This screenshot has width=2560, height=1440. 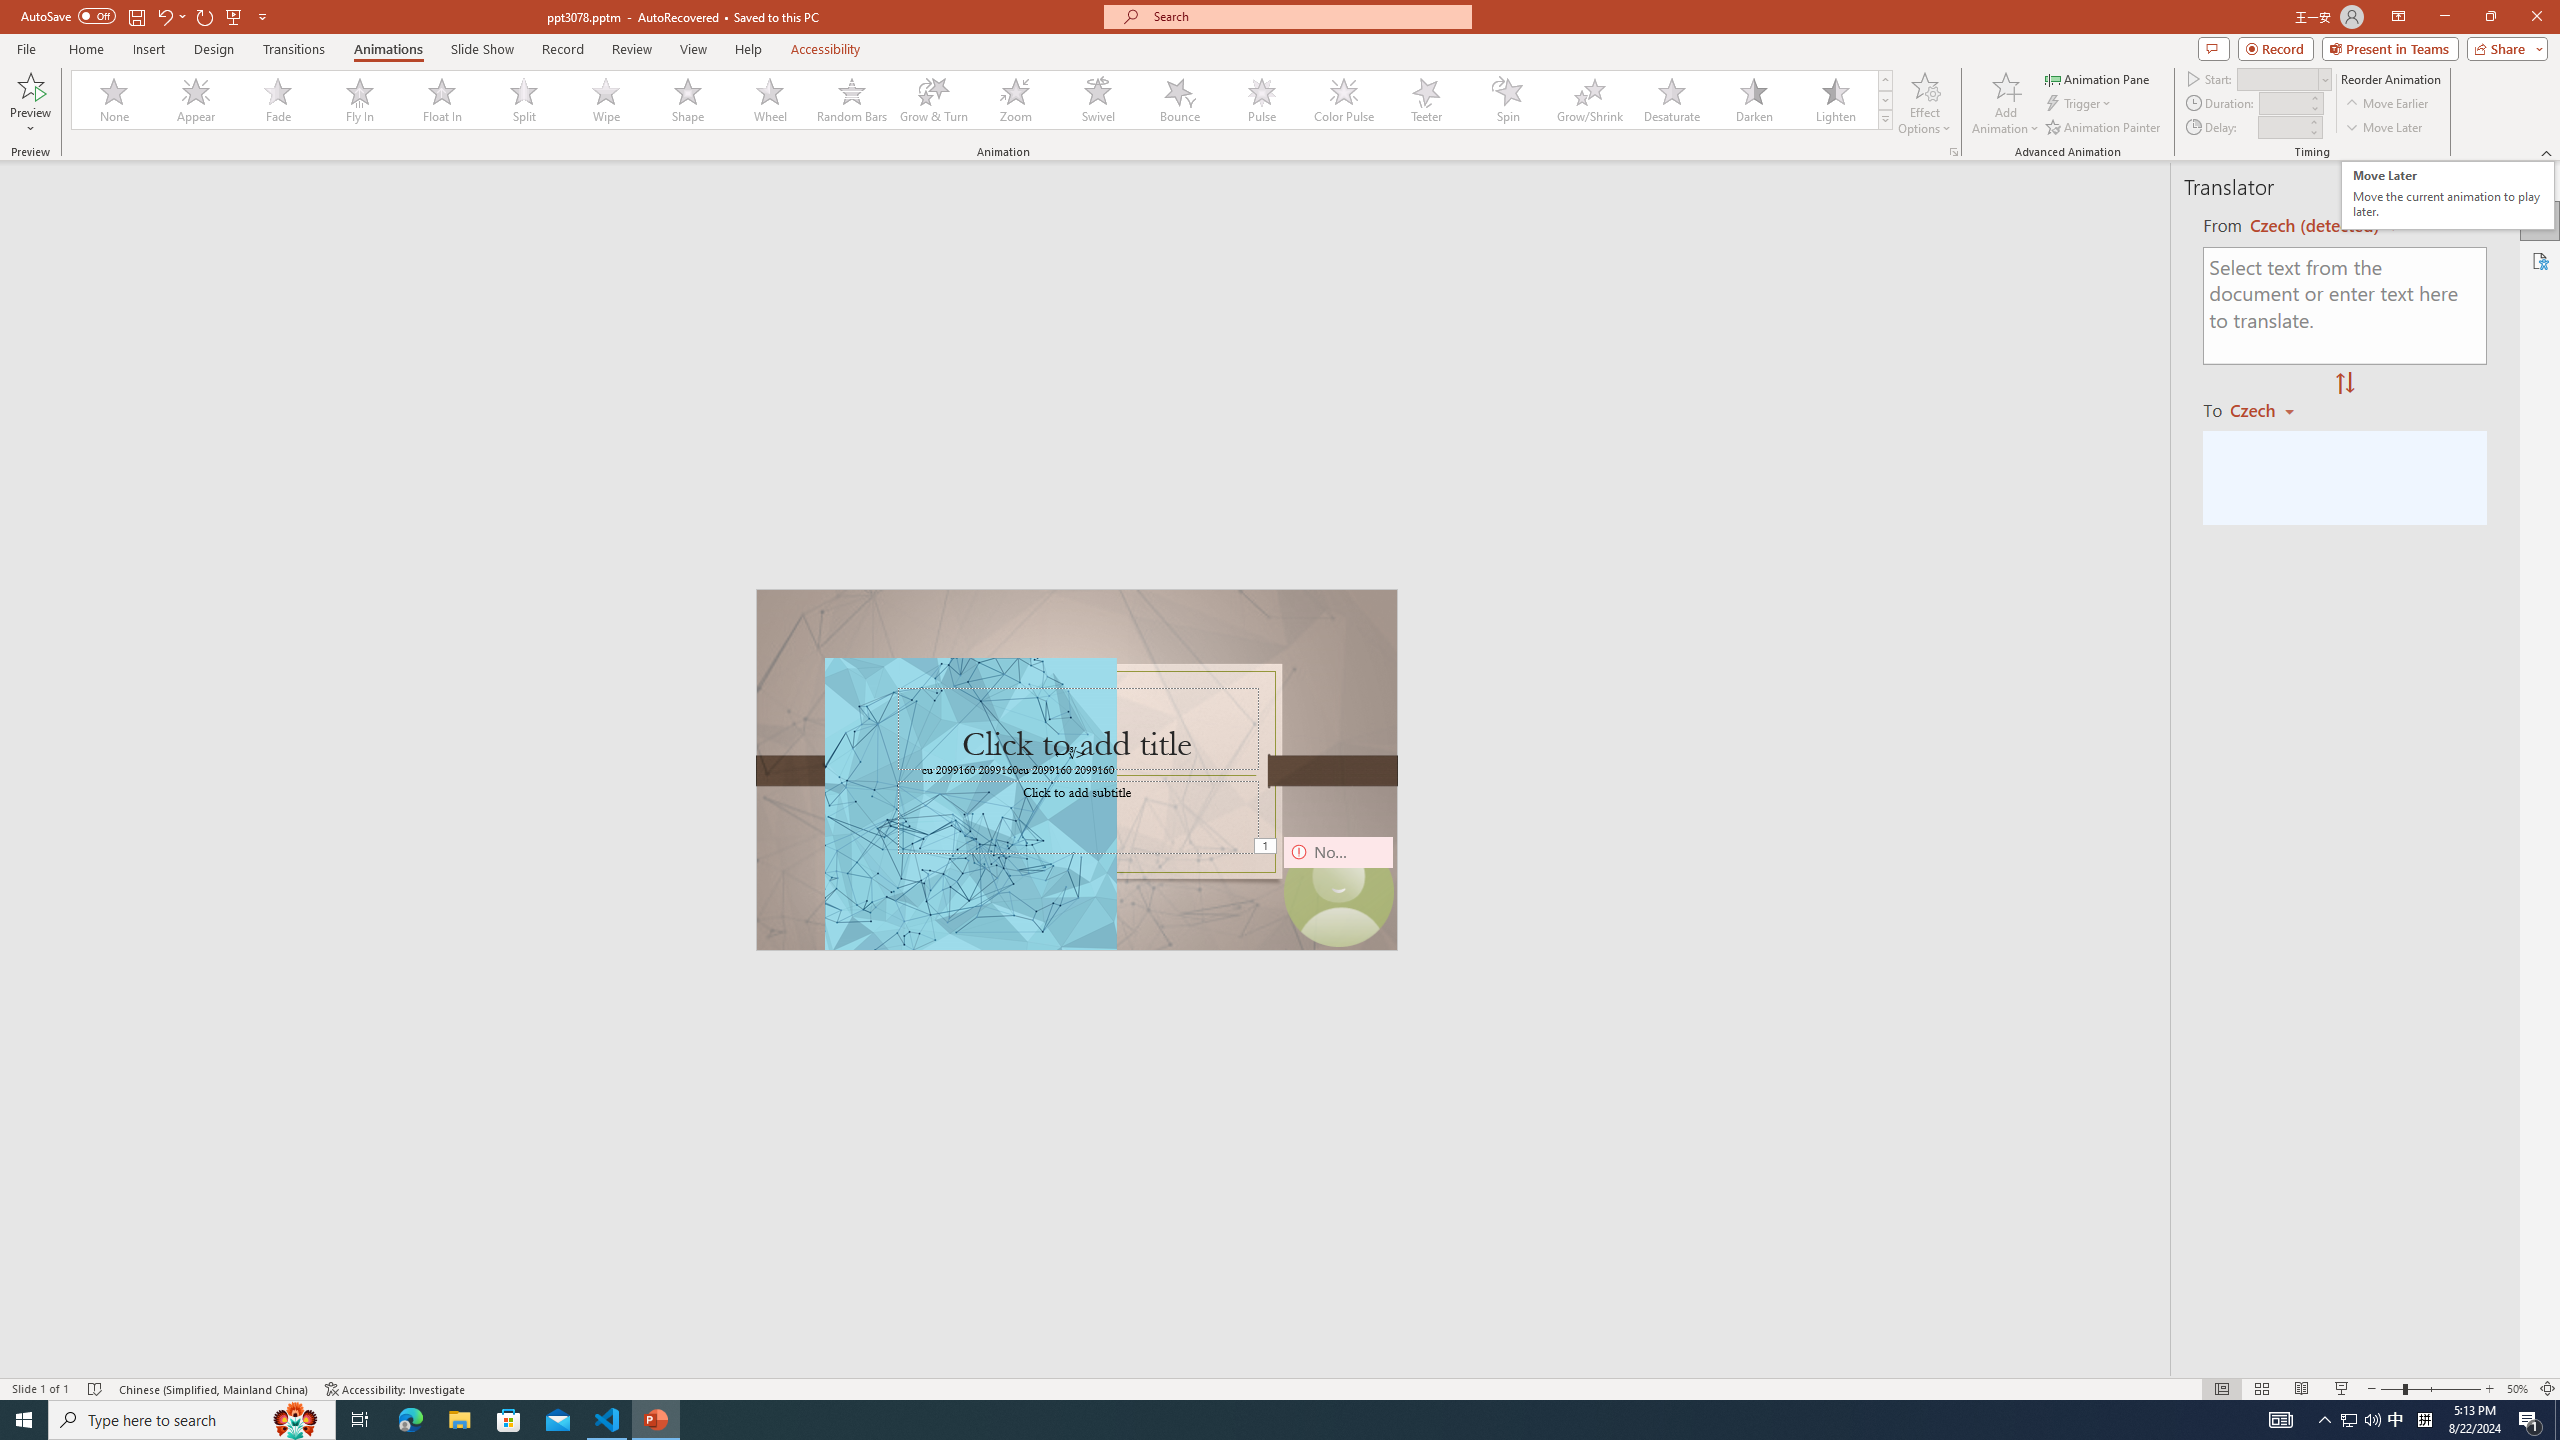 I want to click on Animation Styles, so click(x=1885, y=119).